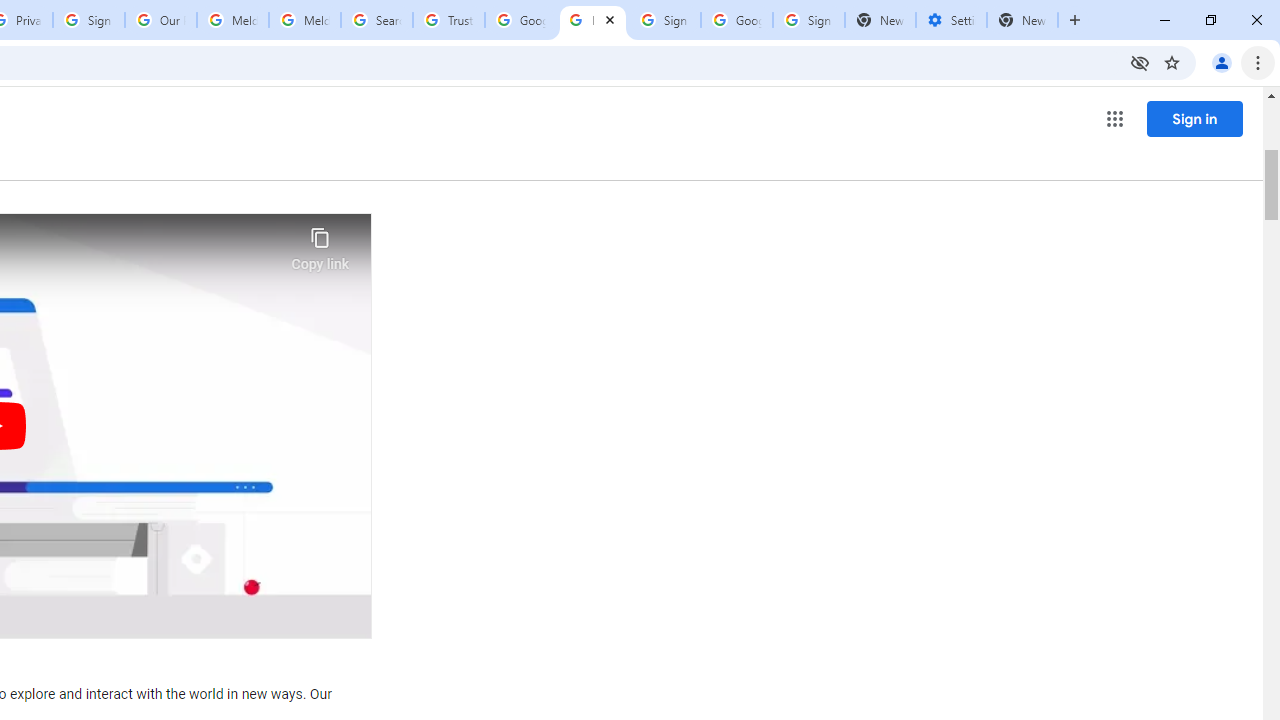 Image resolution: width=1280 pixels, height=720 pixels. I want to click on Sign in - Google Accounts, so click(664, 20).